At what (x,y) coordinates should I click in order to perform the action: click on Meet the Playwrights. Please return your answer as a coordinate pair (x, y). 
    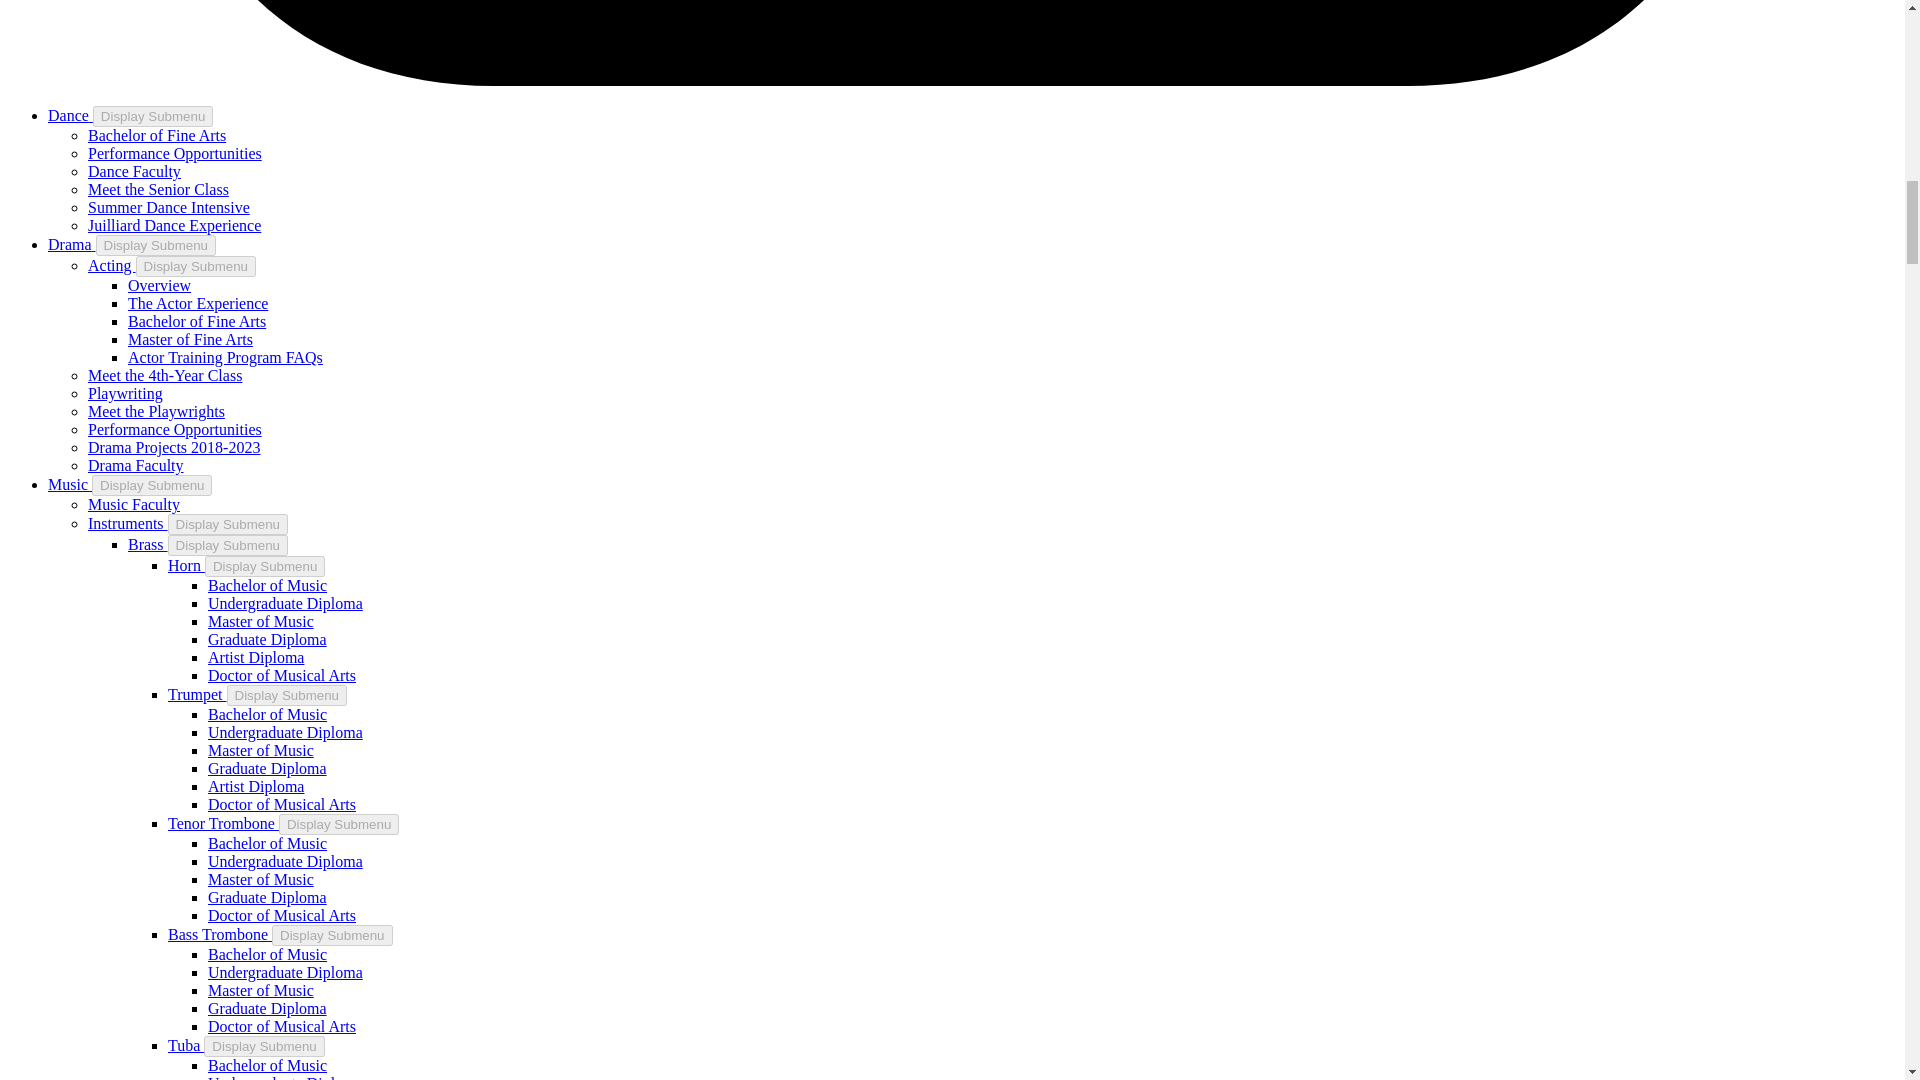
    Looking at the image, I should click on (156, 411).